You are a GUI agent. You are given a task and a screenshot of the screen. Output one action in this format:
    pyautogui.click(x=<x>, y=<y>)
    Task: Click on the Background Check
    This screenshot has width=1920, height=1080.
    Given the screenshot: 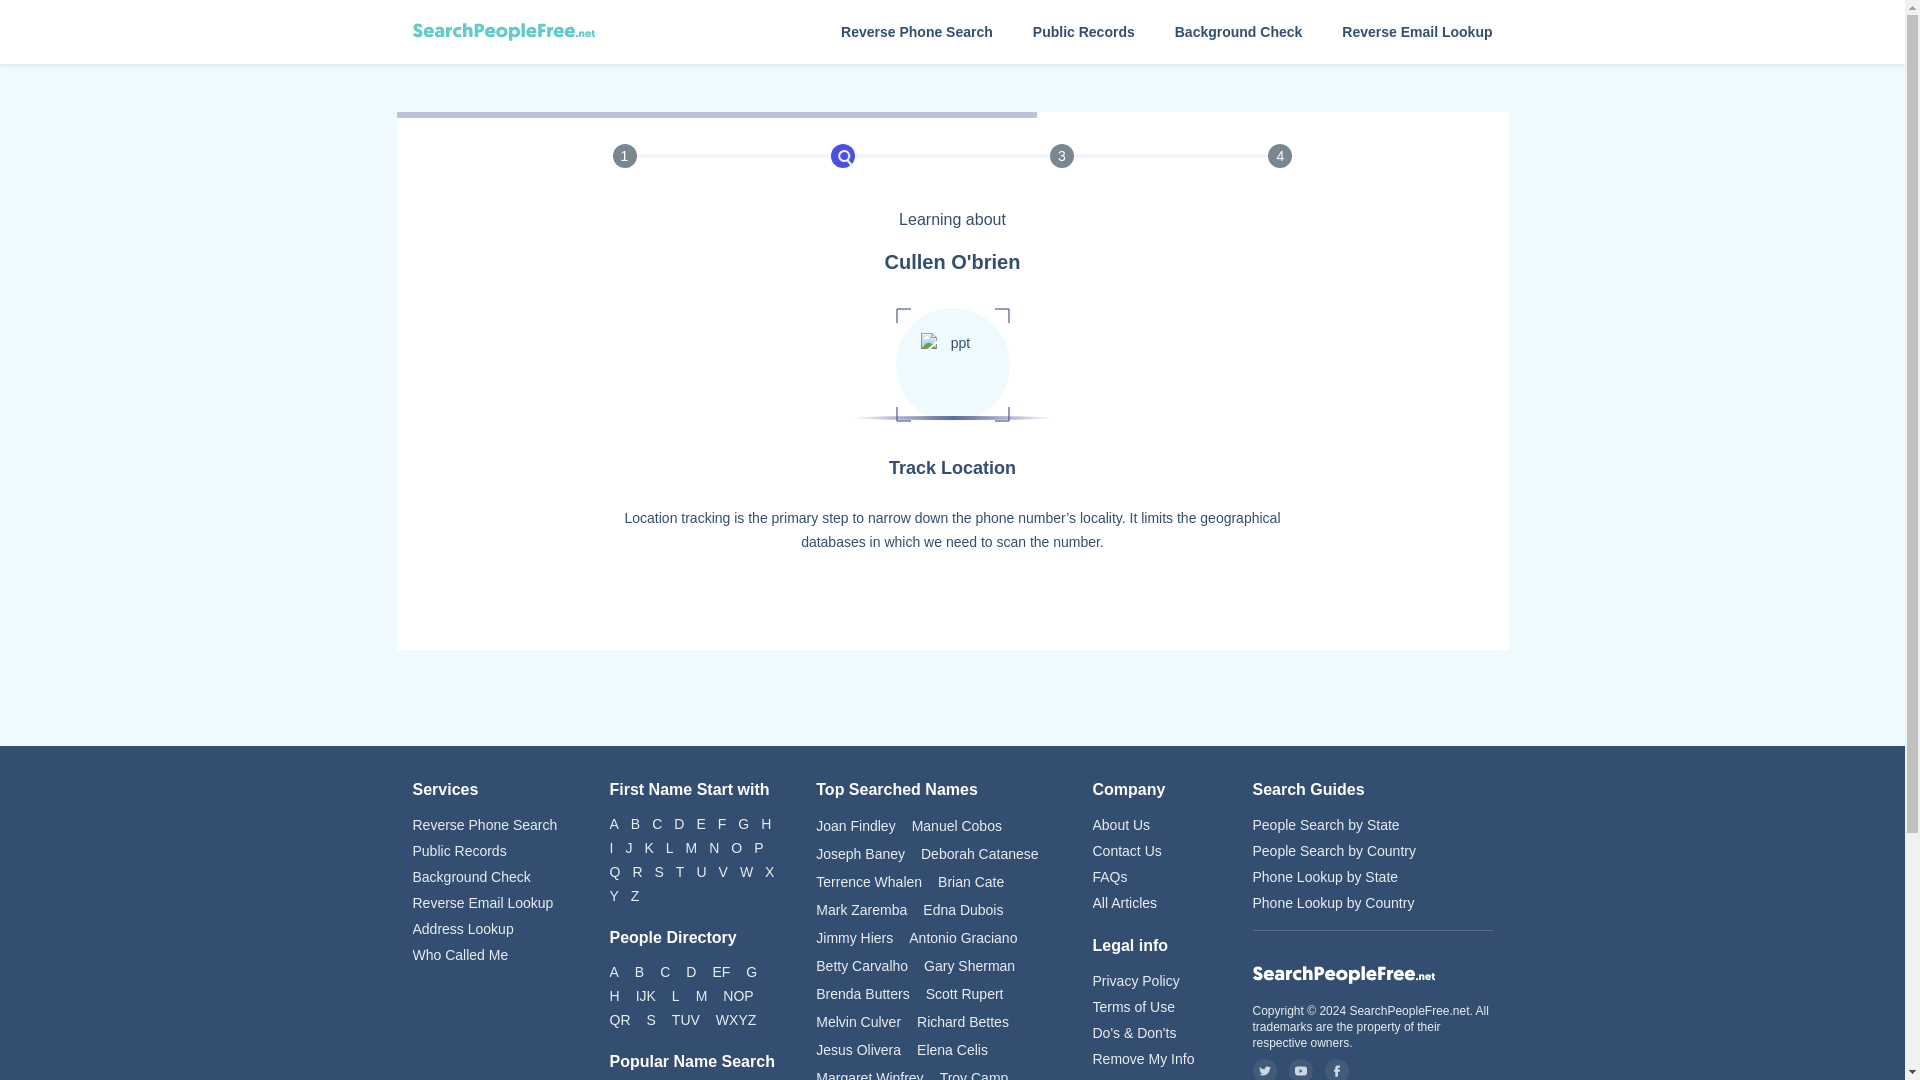 What is the action you would take?
    pyautogui.click(x=1239, y=32)
    